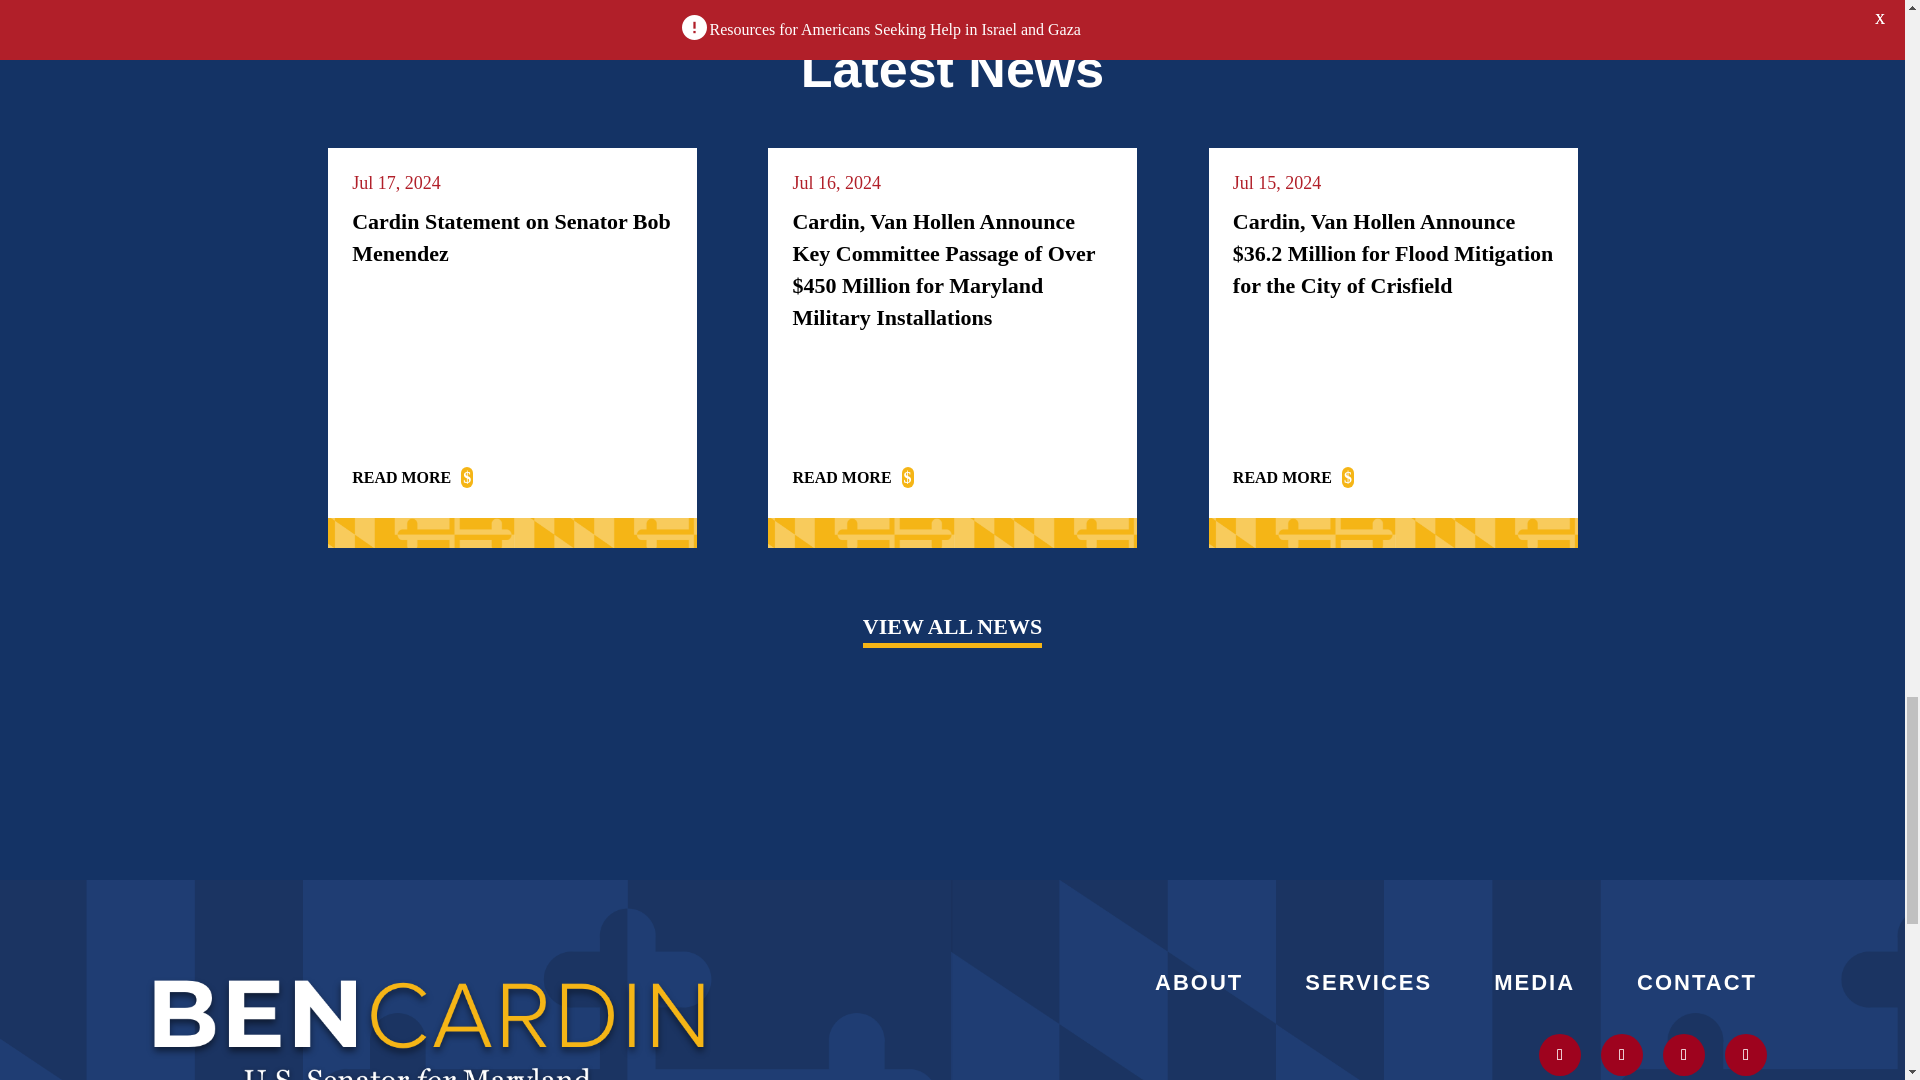 This screenshot has height=1080, width=1920. Describe the element at coordinates (952, 8) in the screenshot. I see `Crab` at that location.